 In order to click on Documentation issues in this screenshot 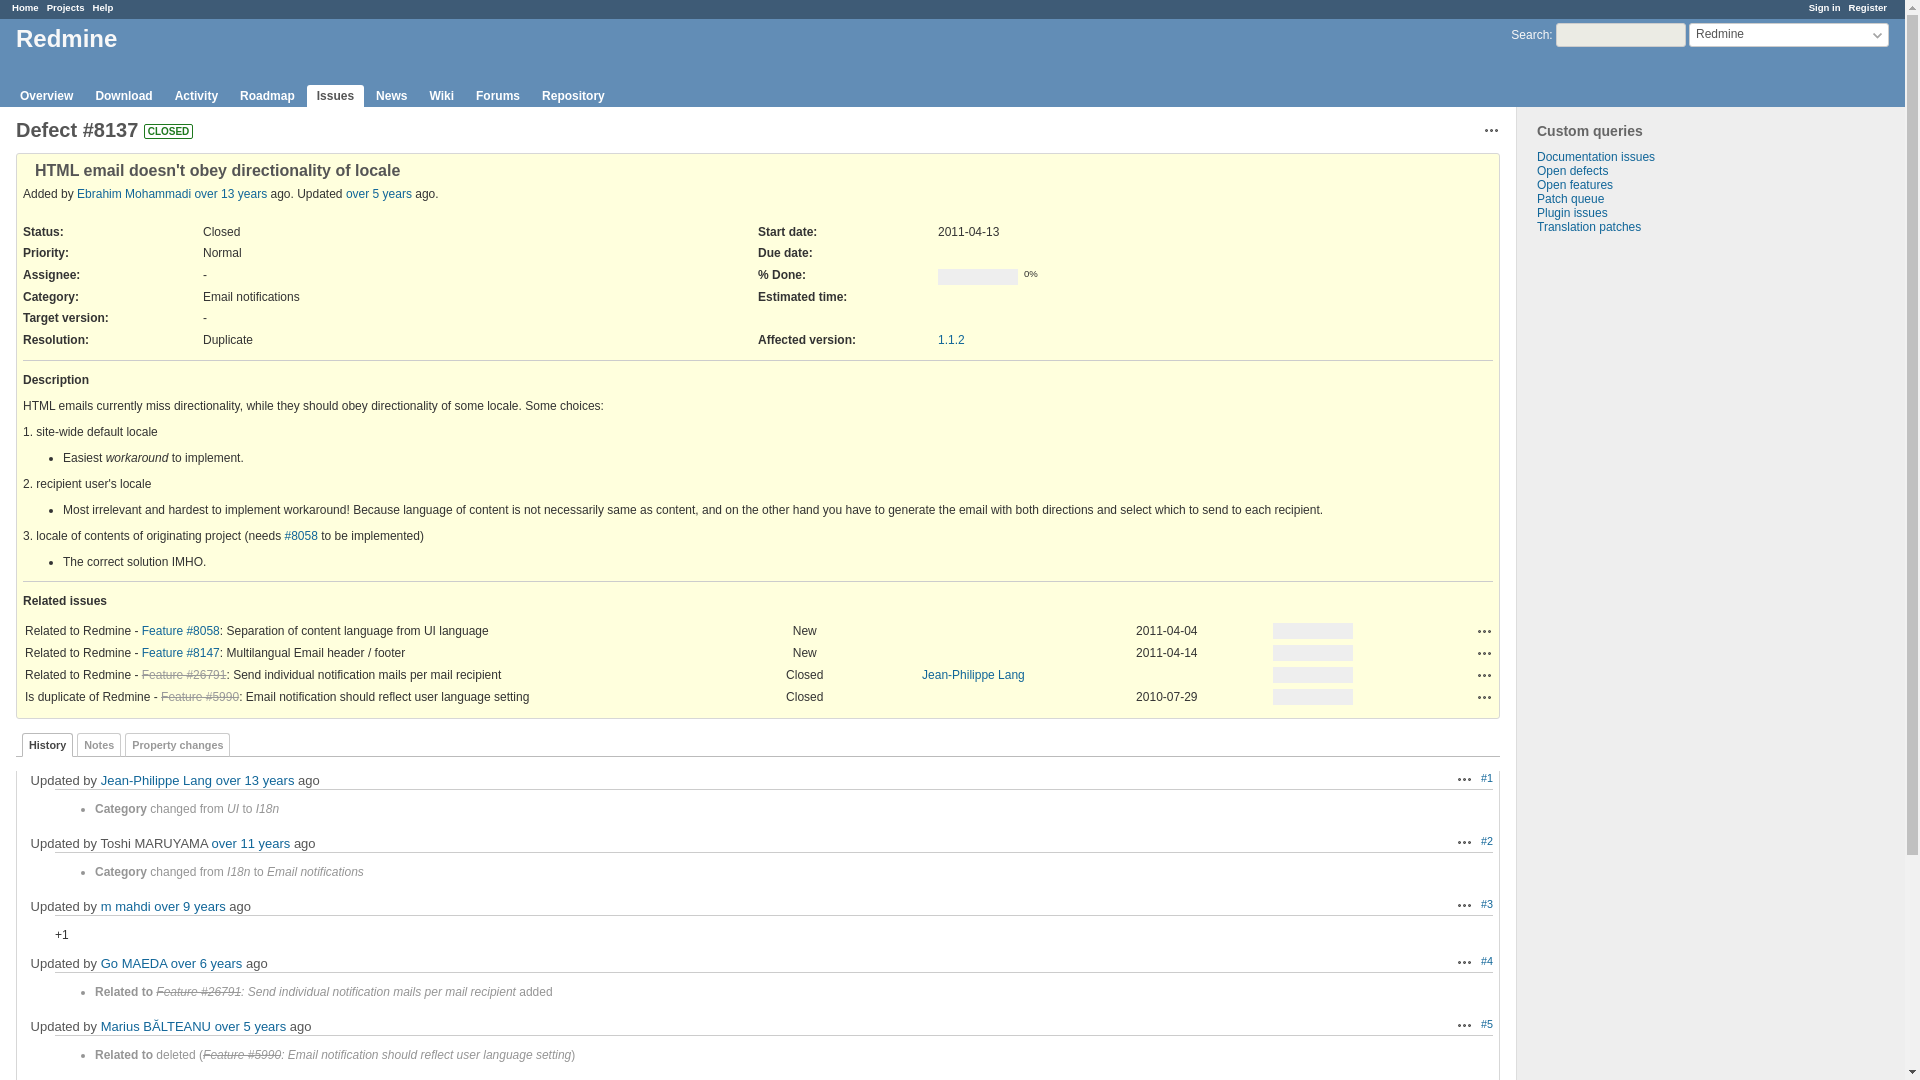, I will do `click(1596, 157)`.